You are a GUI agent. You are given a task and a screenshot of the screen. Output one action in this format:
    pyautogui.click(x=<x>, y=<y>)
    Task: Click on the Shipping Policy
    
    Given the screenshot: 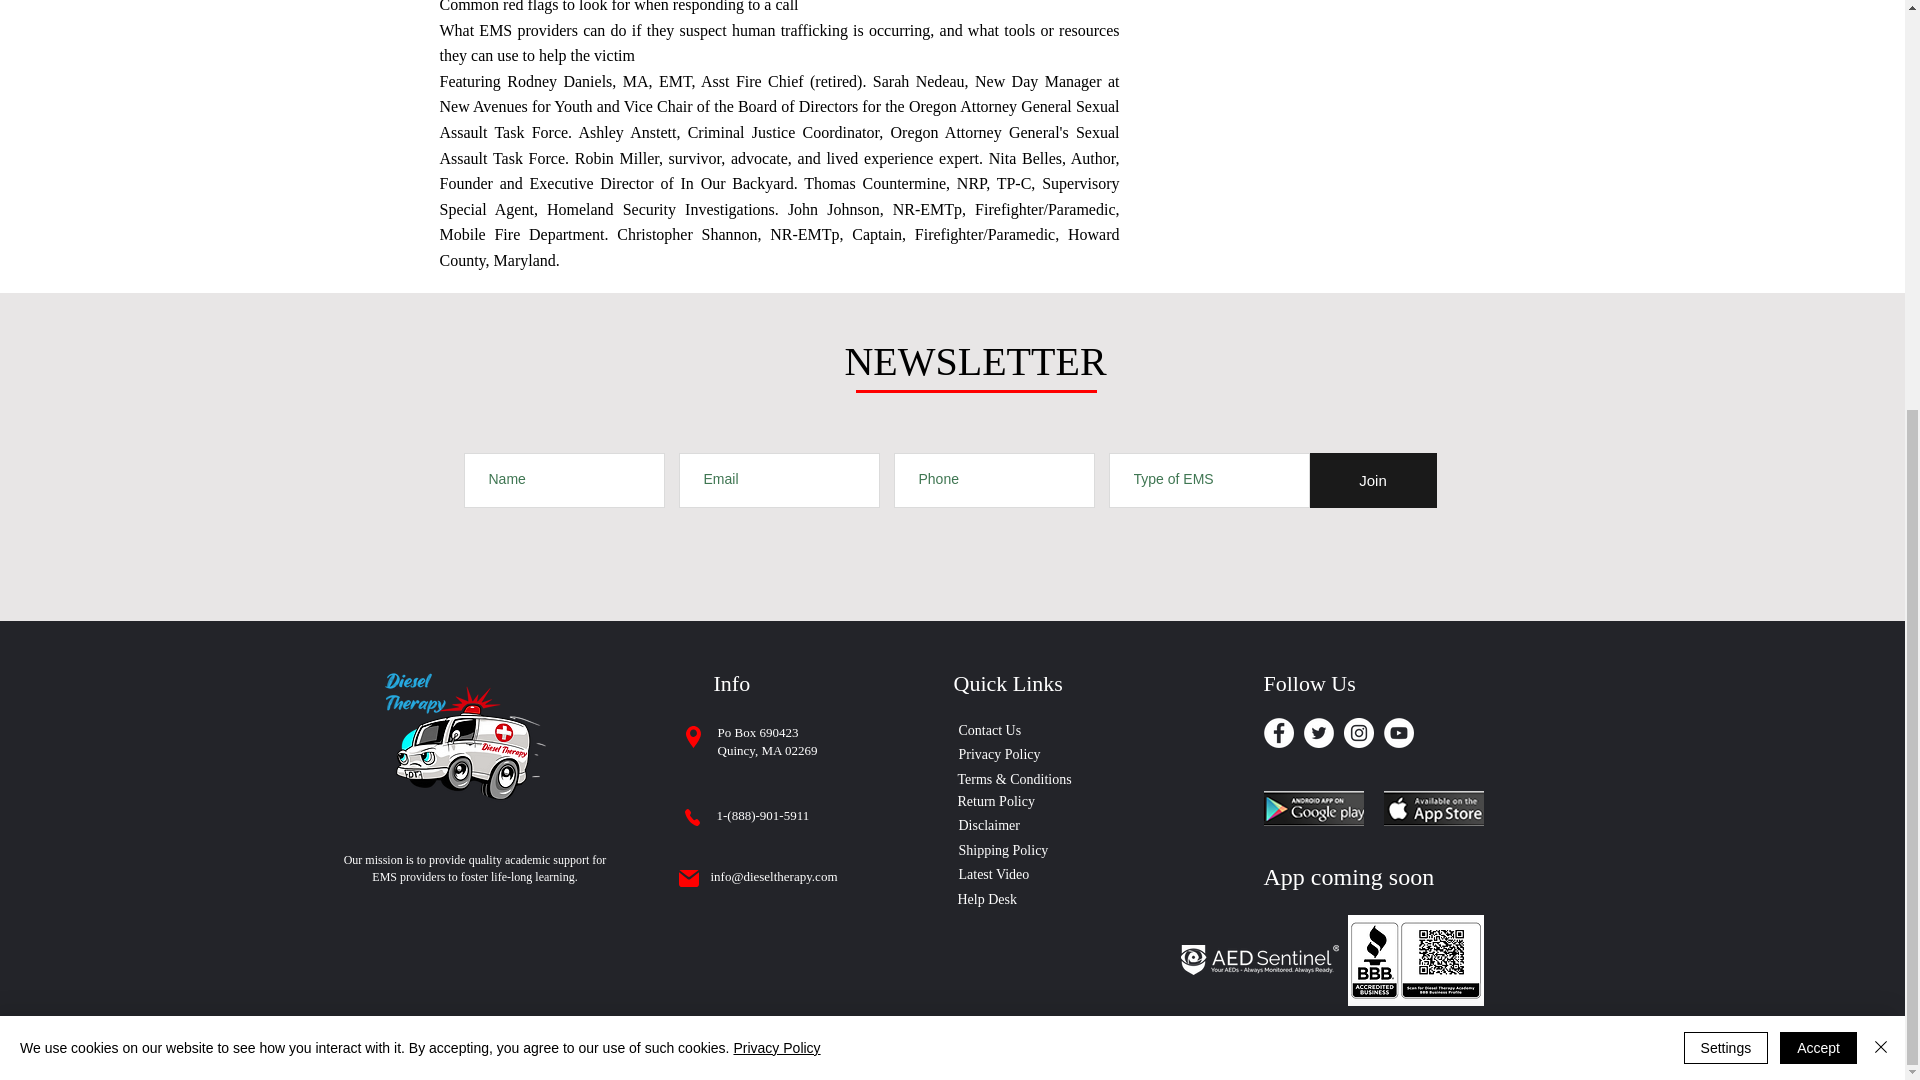 What is the action you would take?
    pyautogui.click(x=1010, y=850)
    